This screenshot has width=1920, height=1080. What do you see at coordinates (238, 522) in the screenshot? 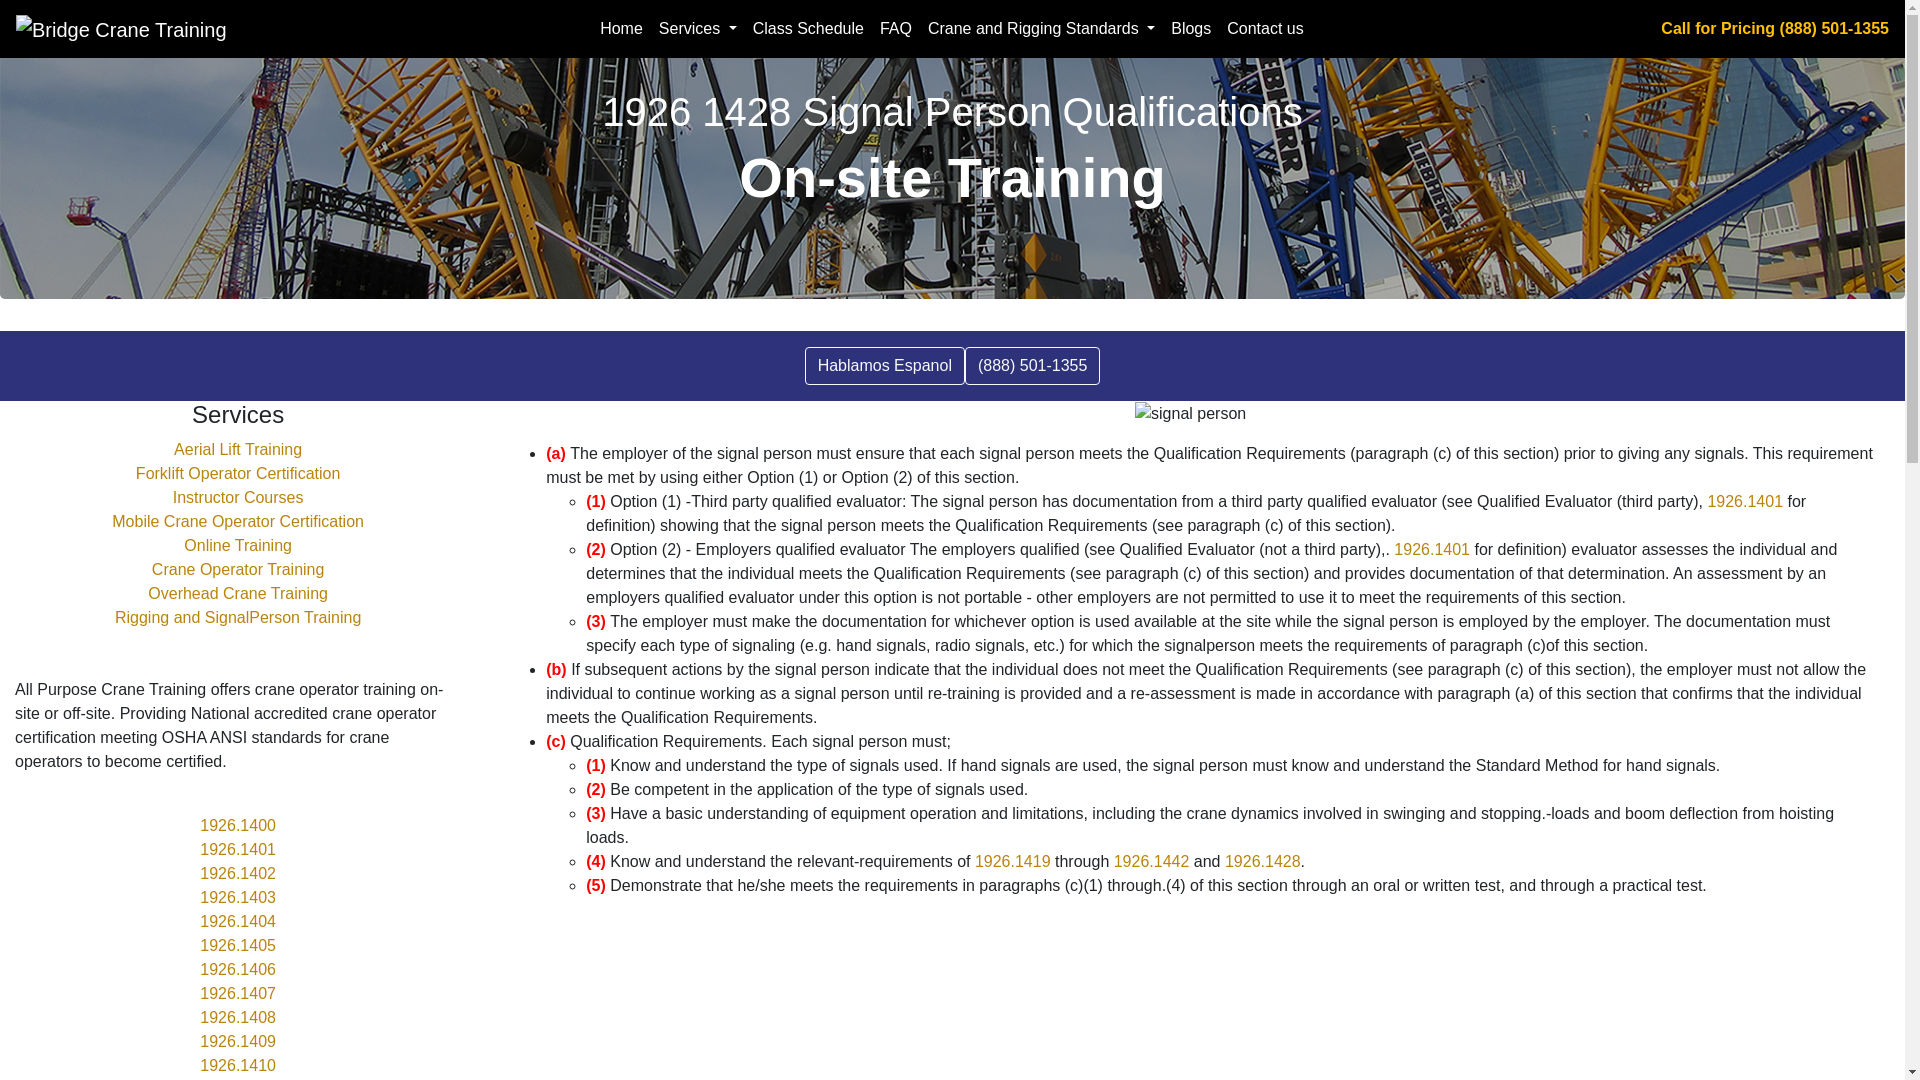
I see `Mobile Crane Operator Certification` at bounding box center [238, 522].